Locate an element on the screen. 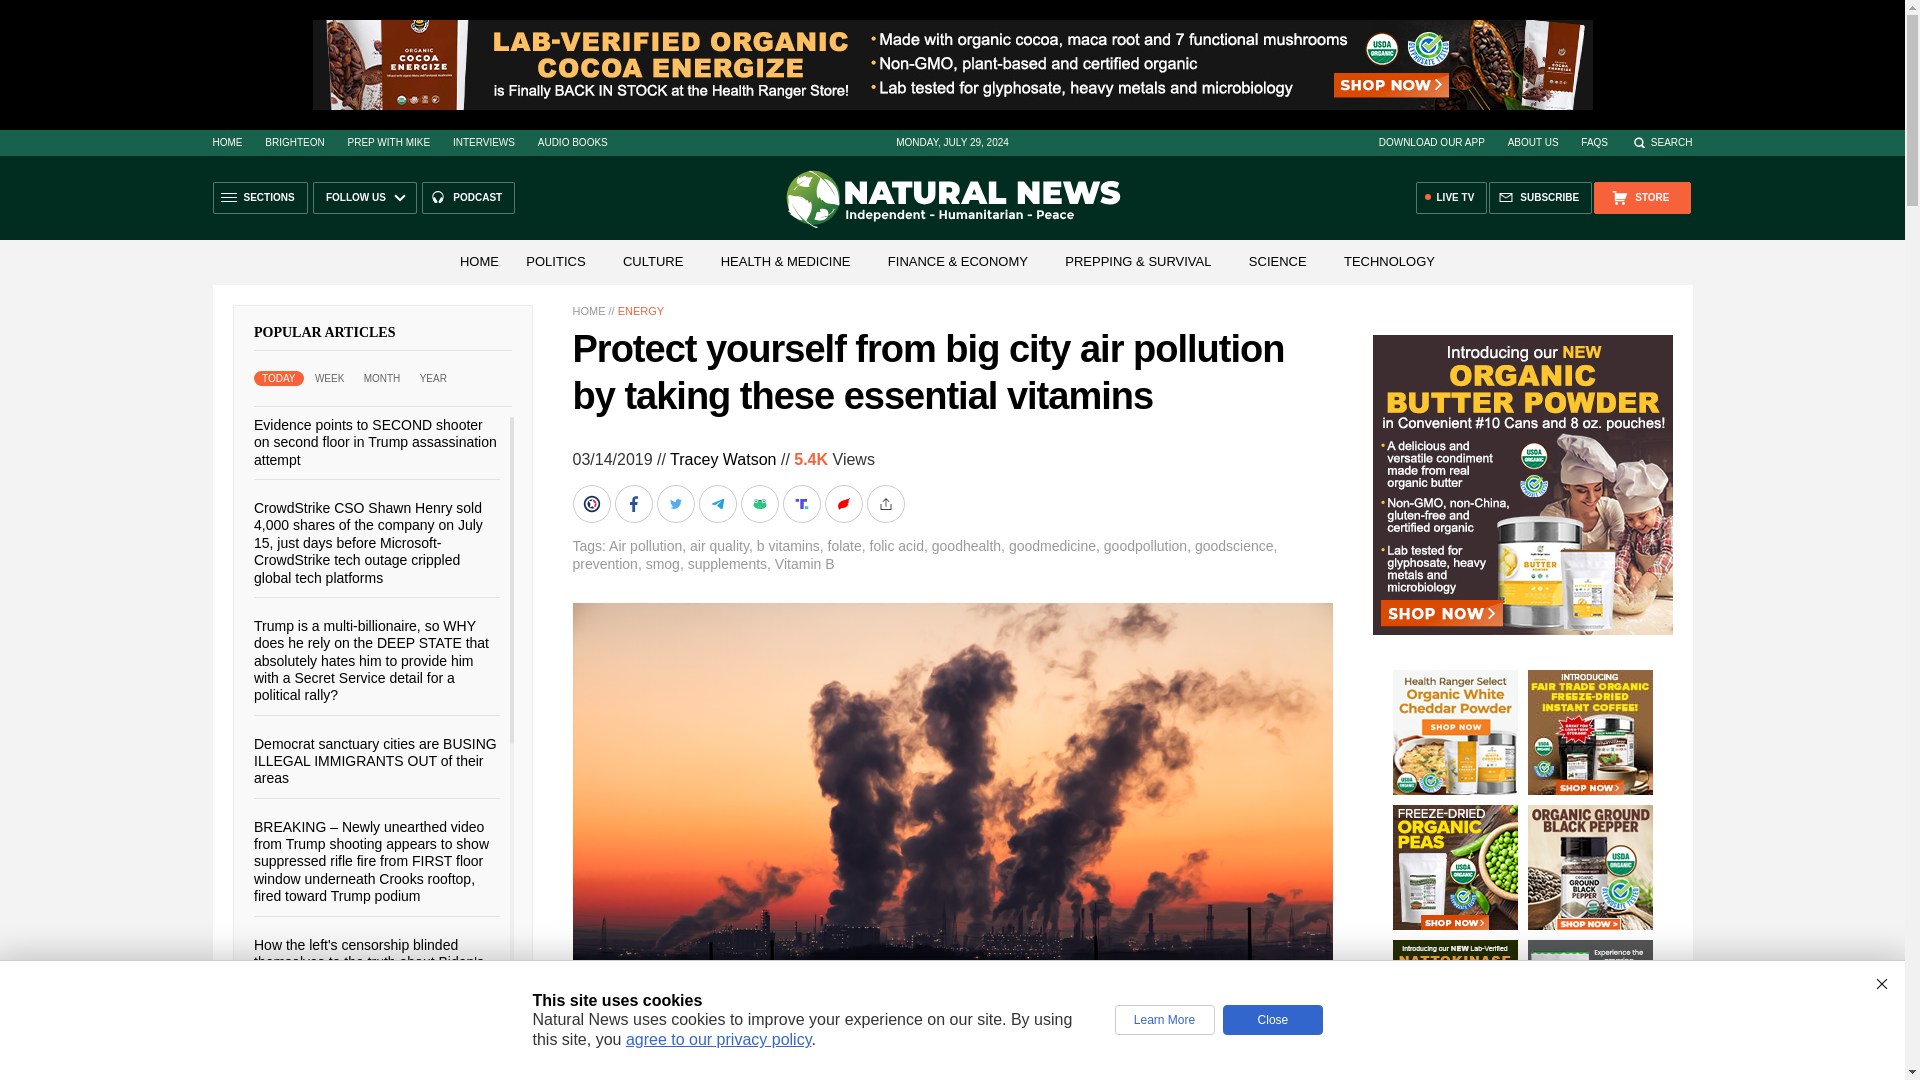 The height and width of the screenshot is (1080, 1920). Share on GAB is located at coordinates (760, 503).